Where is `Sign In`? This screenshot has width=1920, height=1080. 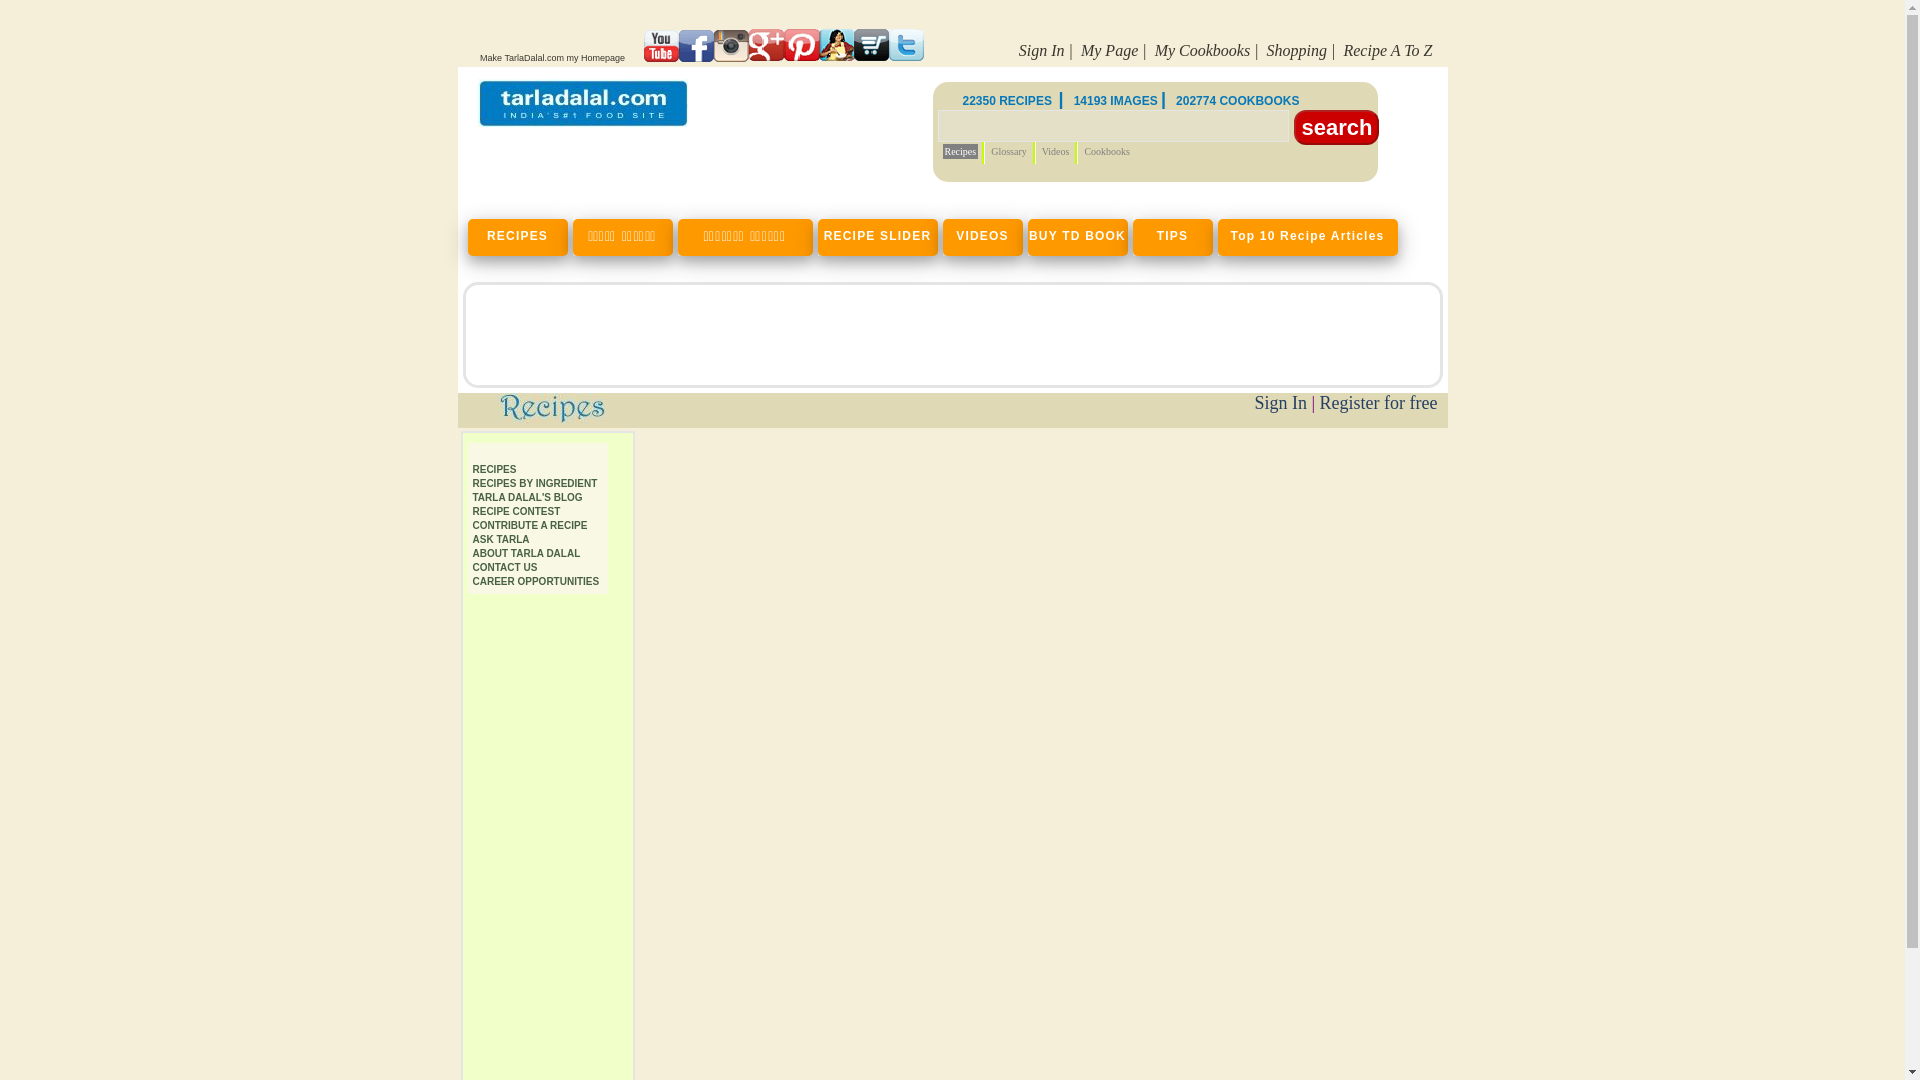
Sign In is located at coordinates (1042, 50).